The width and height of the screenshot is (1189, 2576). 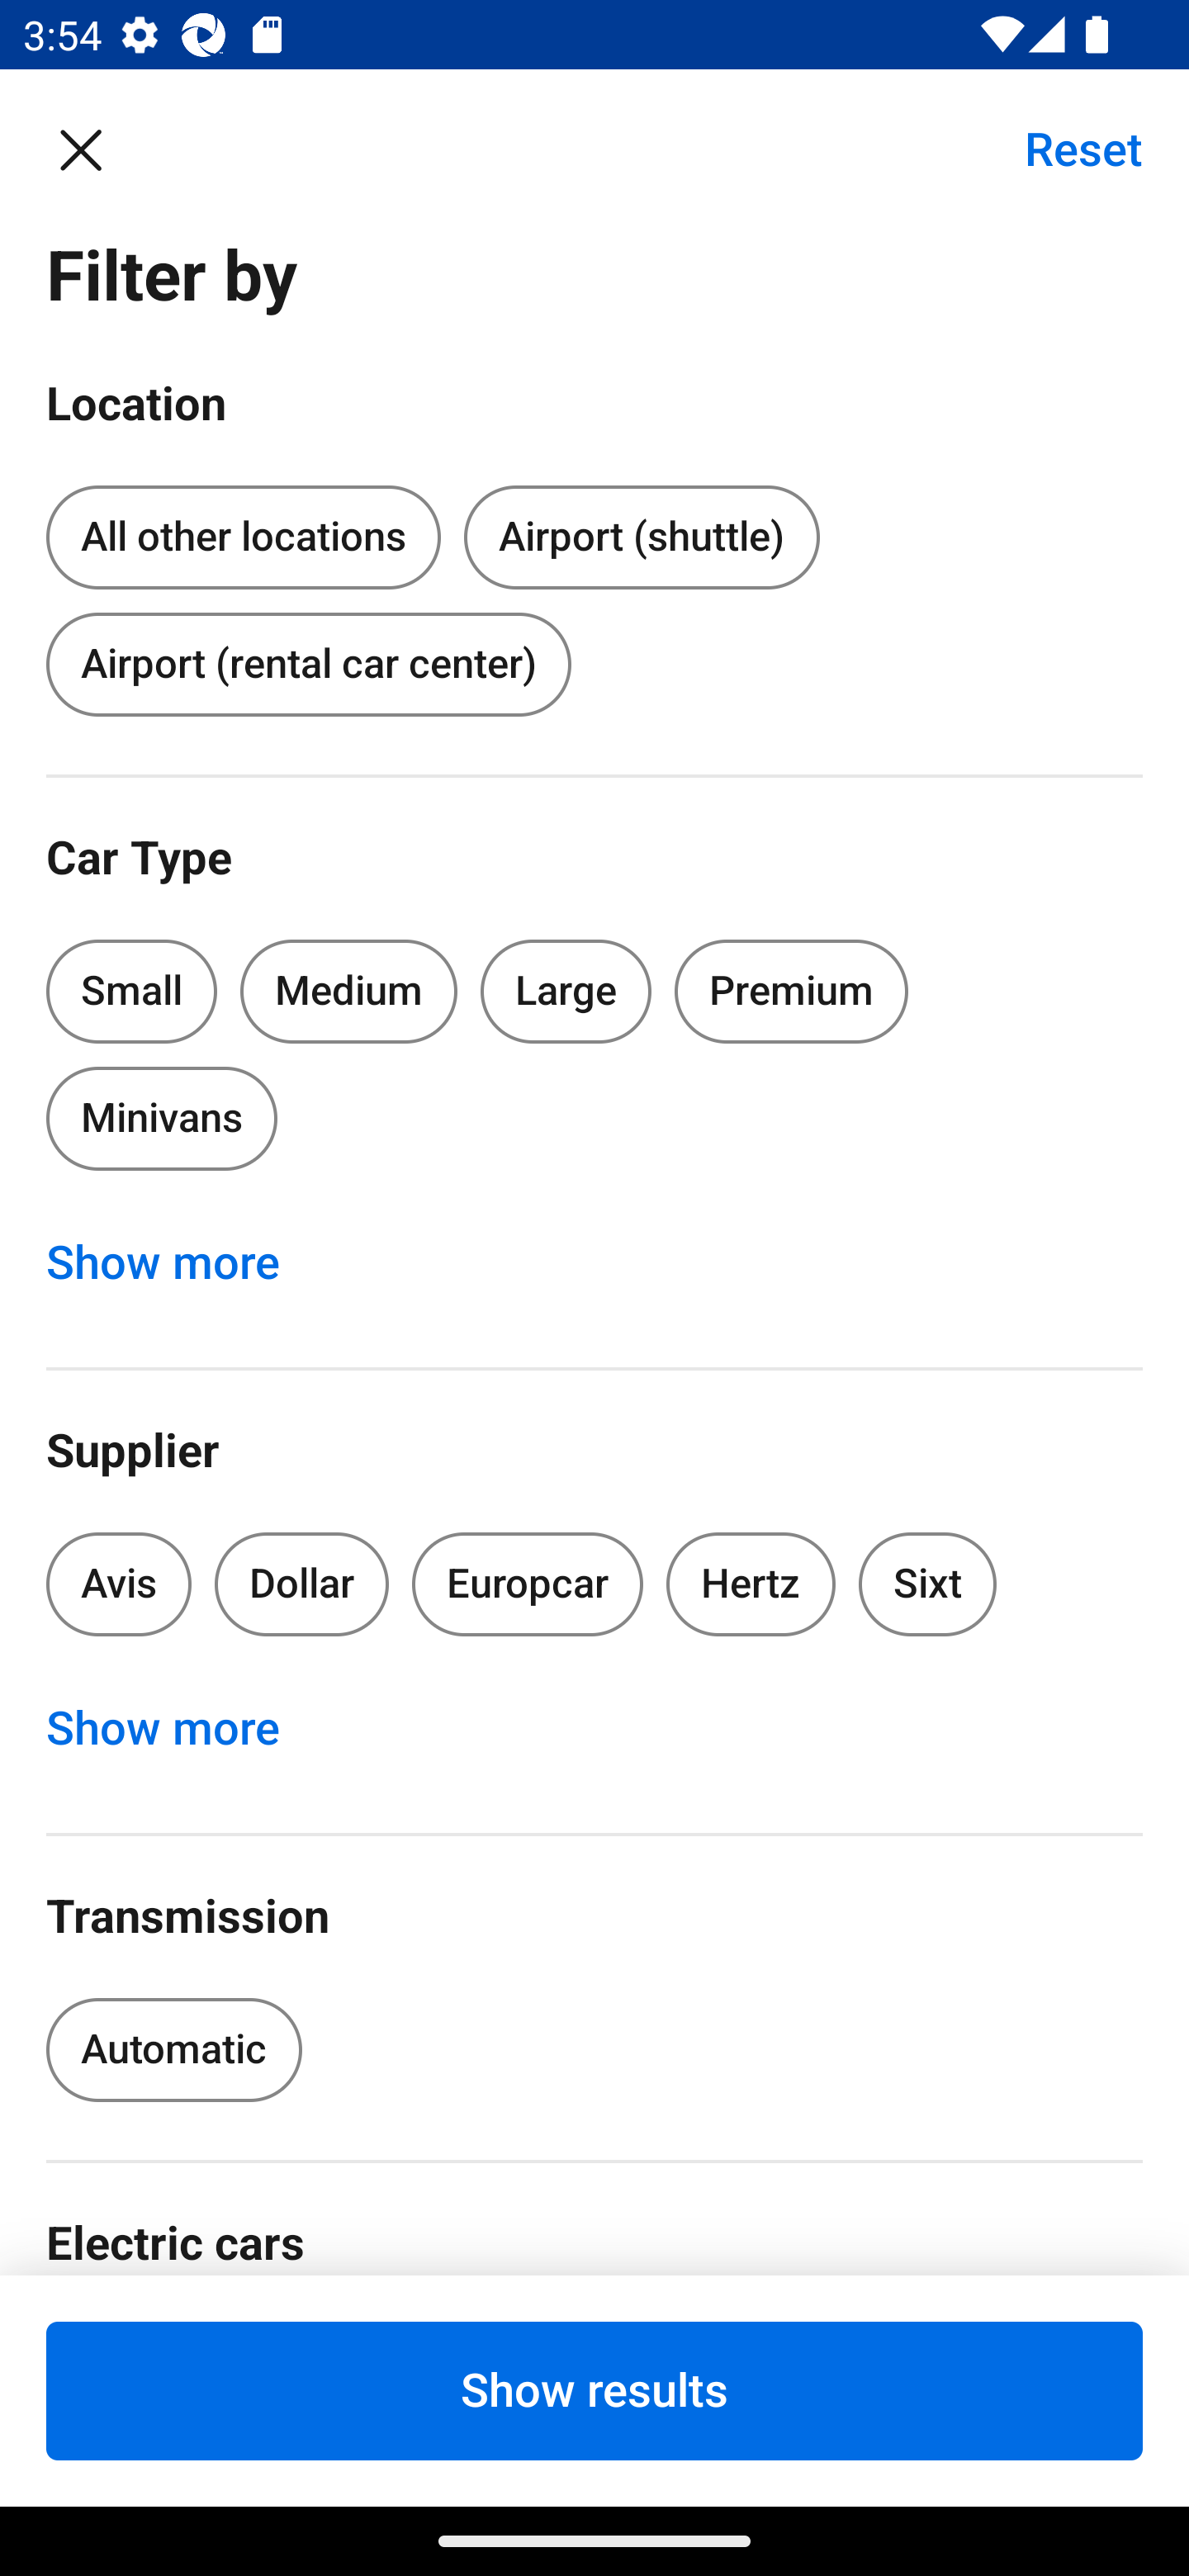 I want to click on Show more, so click(x=180, y=1728).